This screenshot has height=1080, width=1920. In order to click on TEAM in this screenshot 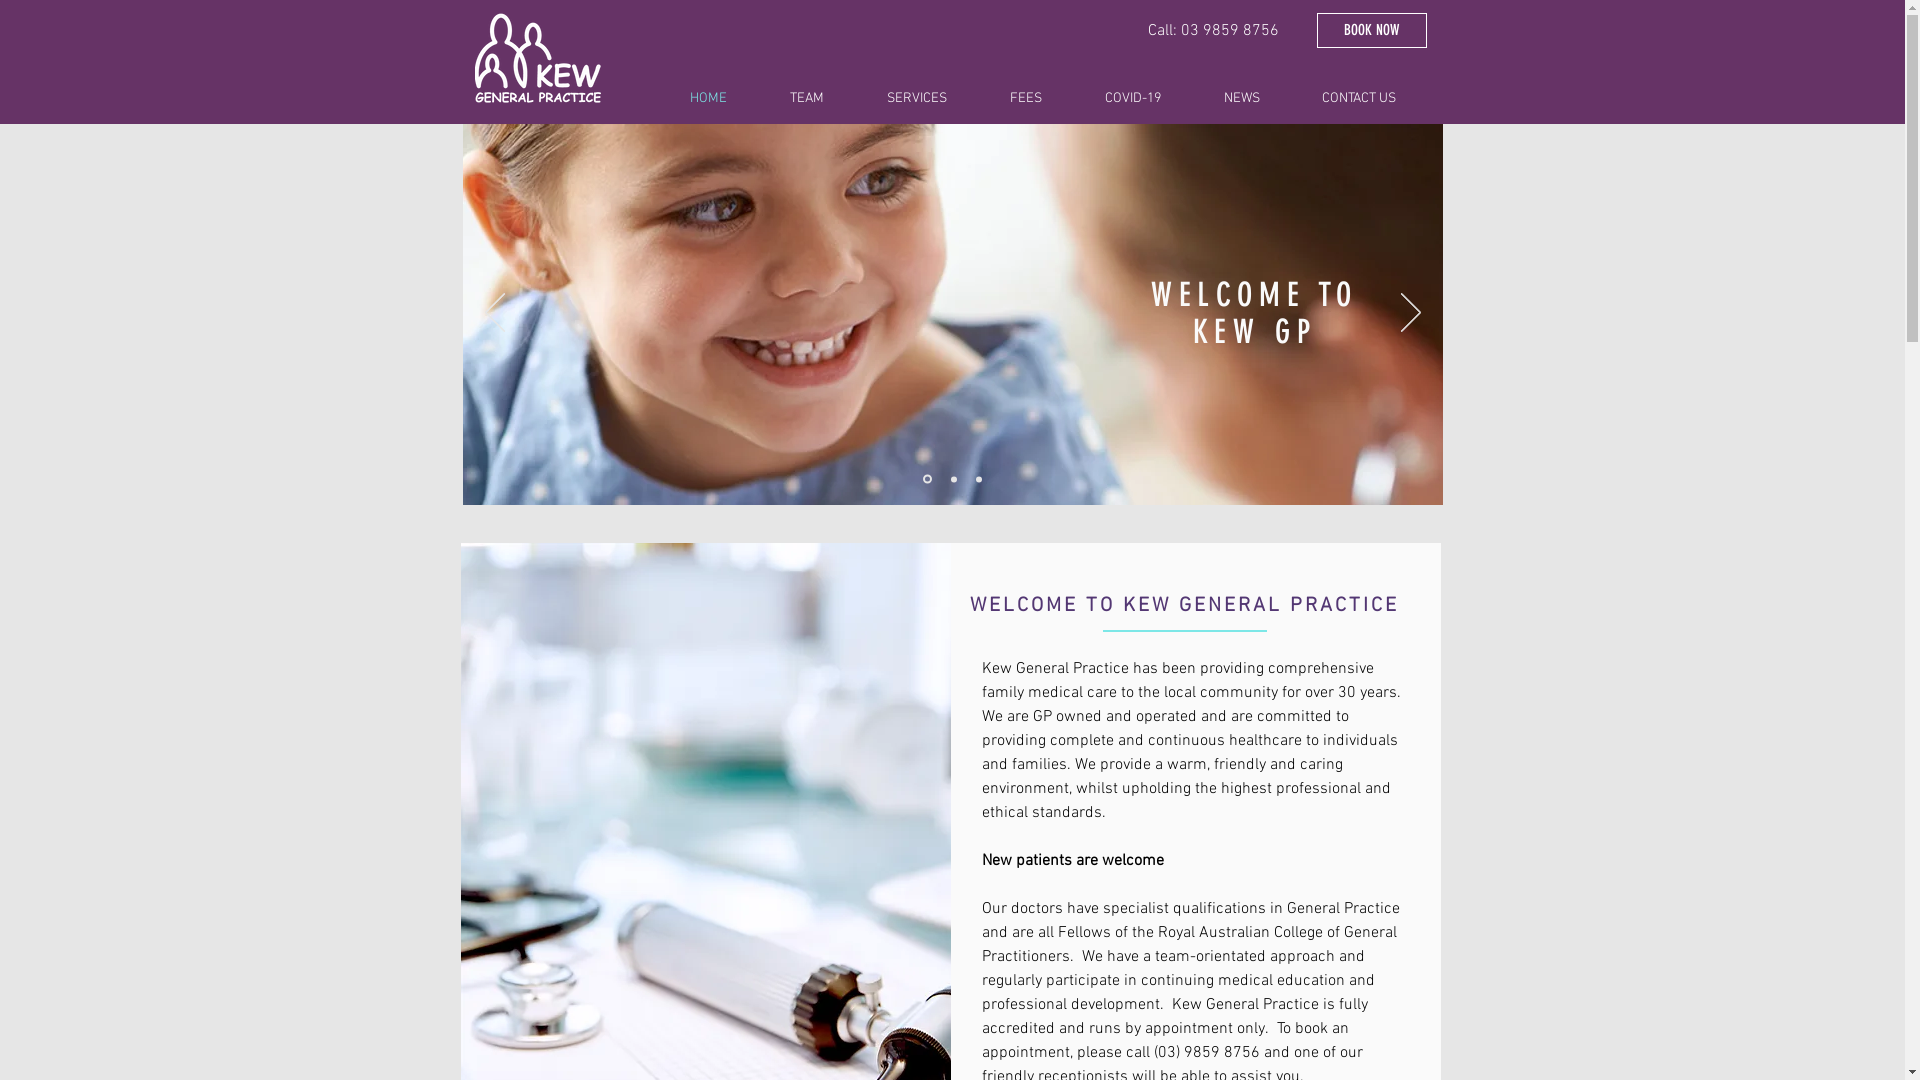, I will do `click(822, 99)`.